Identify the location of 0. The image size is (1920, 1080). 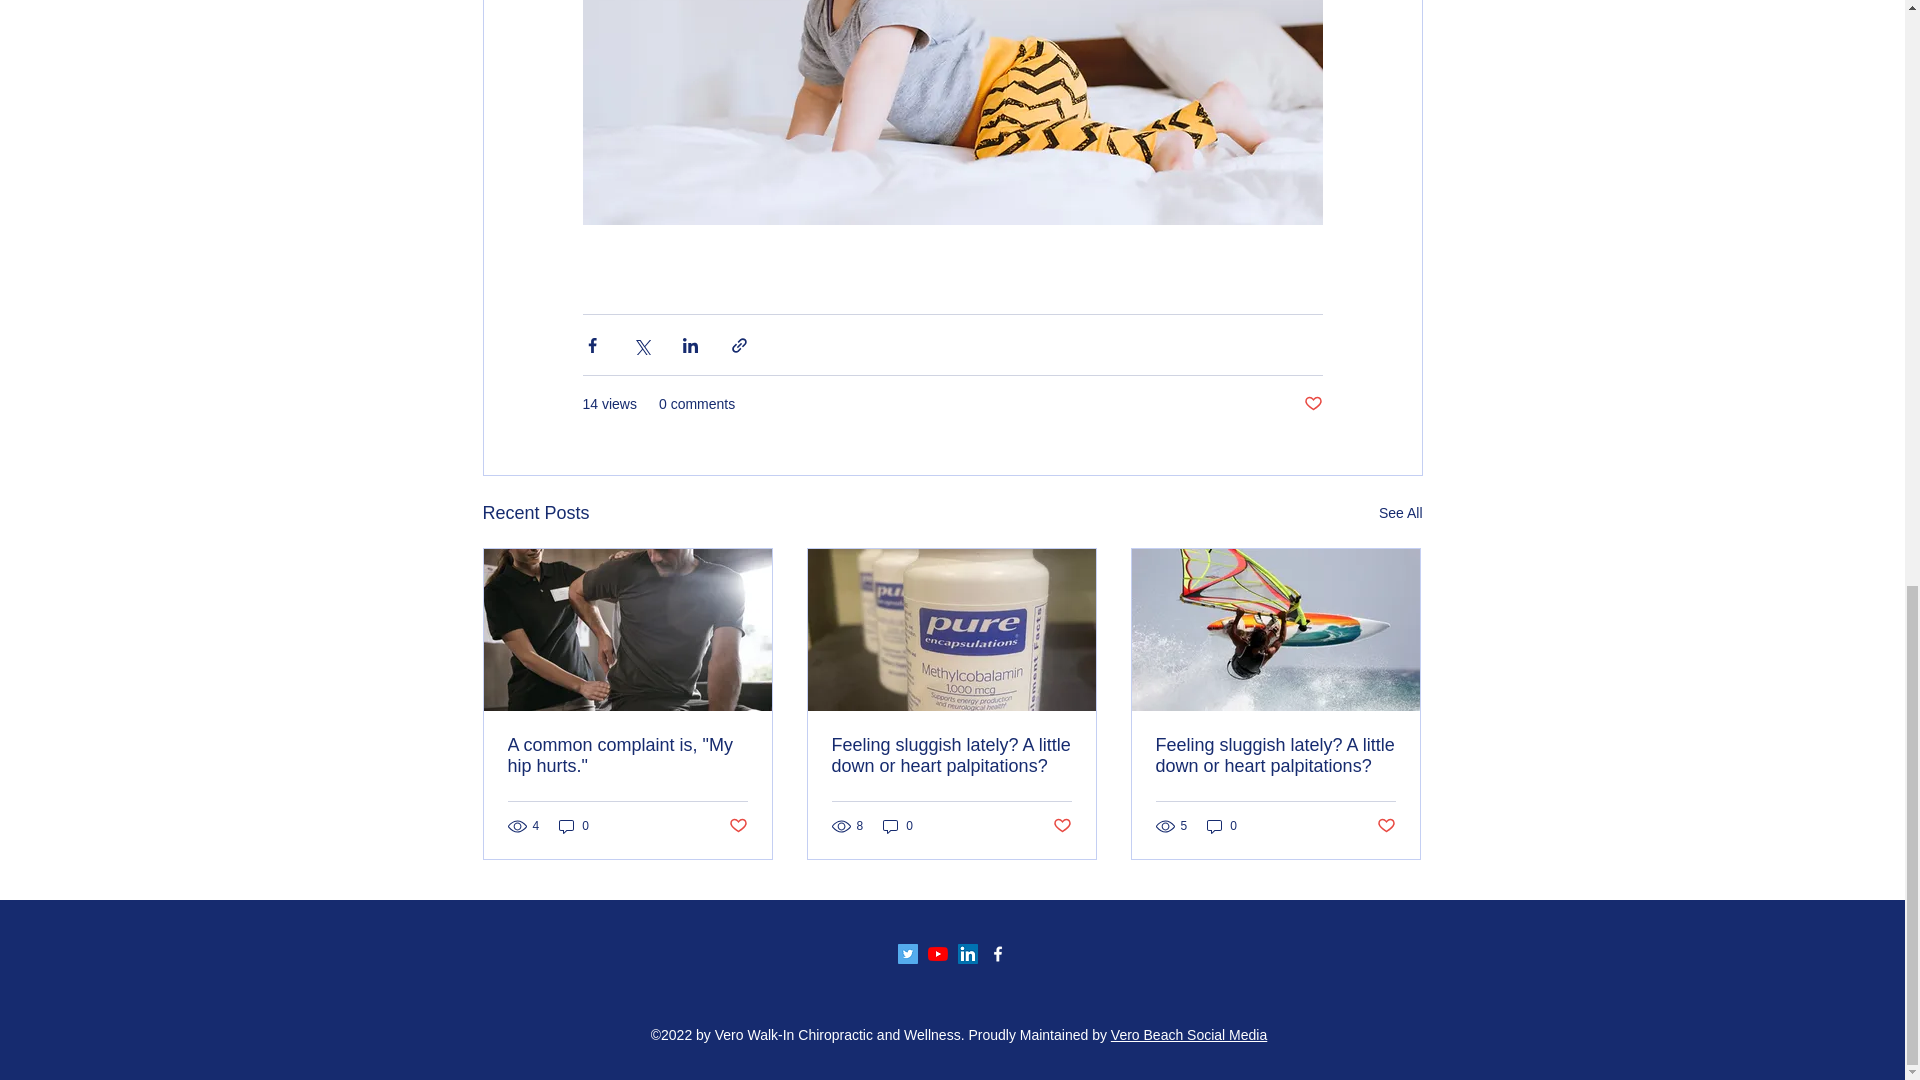
(898, 826).